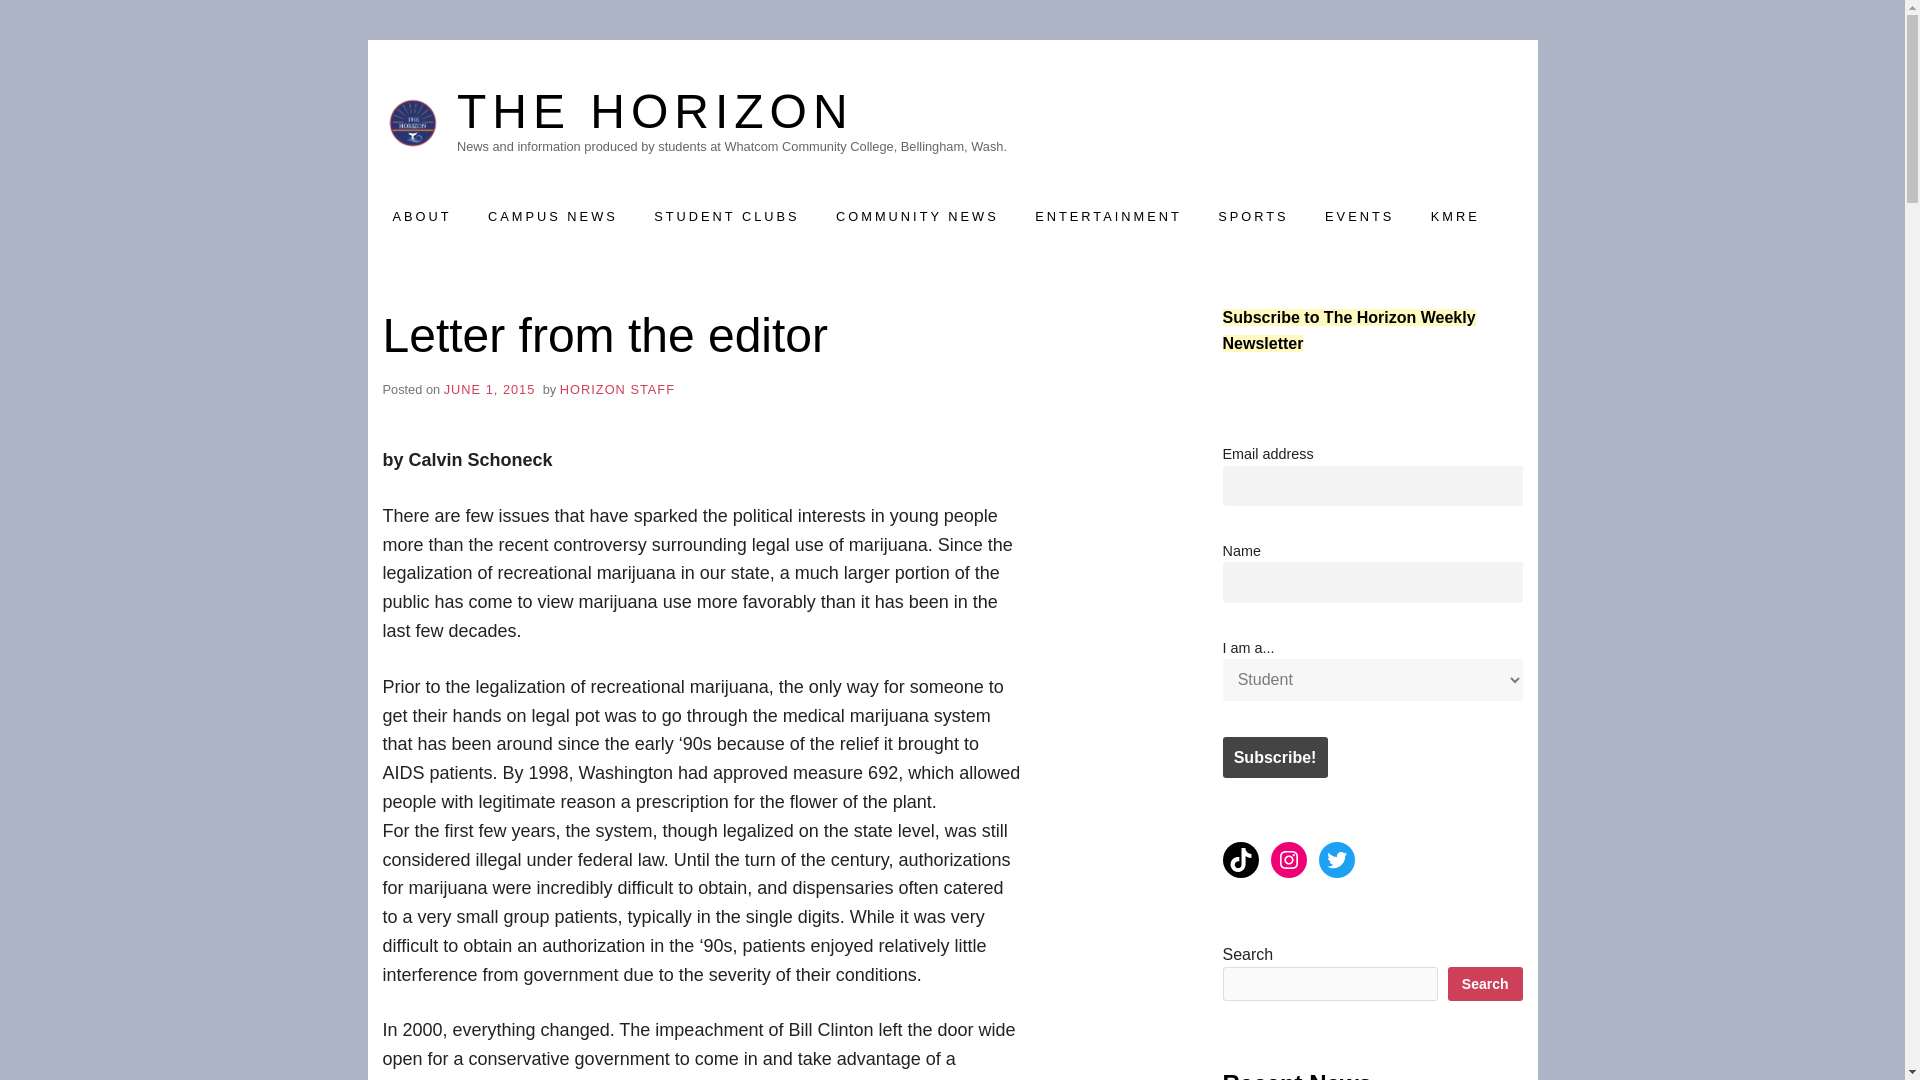  Describe the element at coordinates (726, 216) in the screenshot. I see `STUDENT CLUBS` at that location.